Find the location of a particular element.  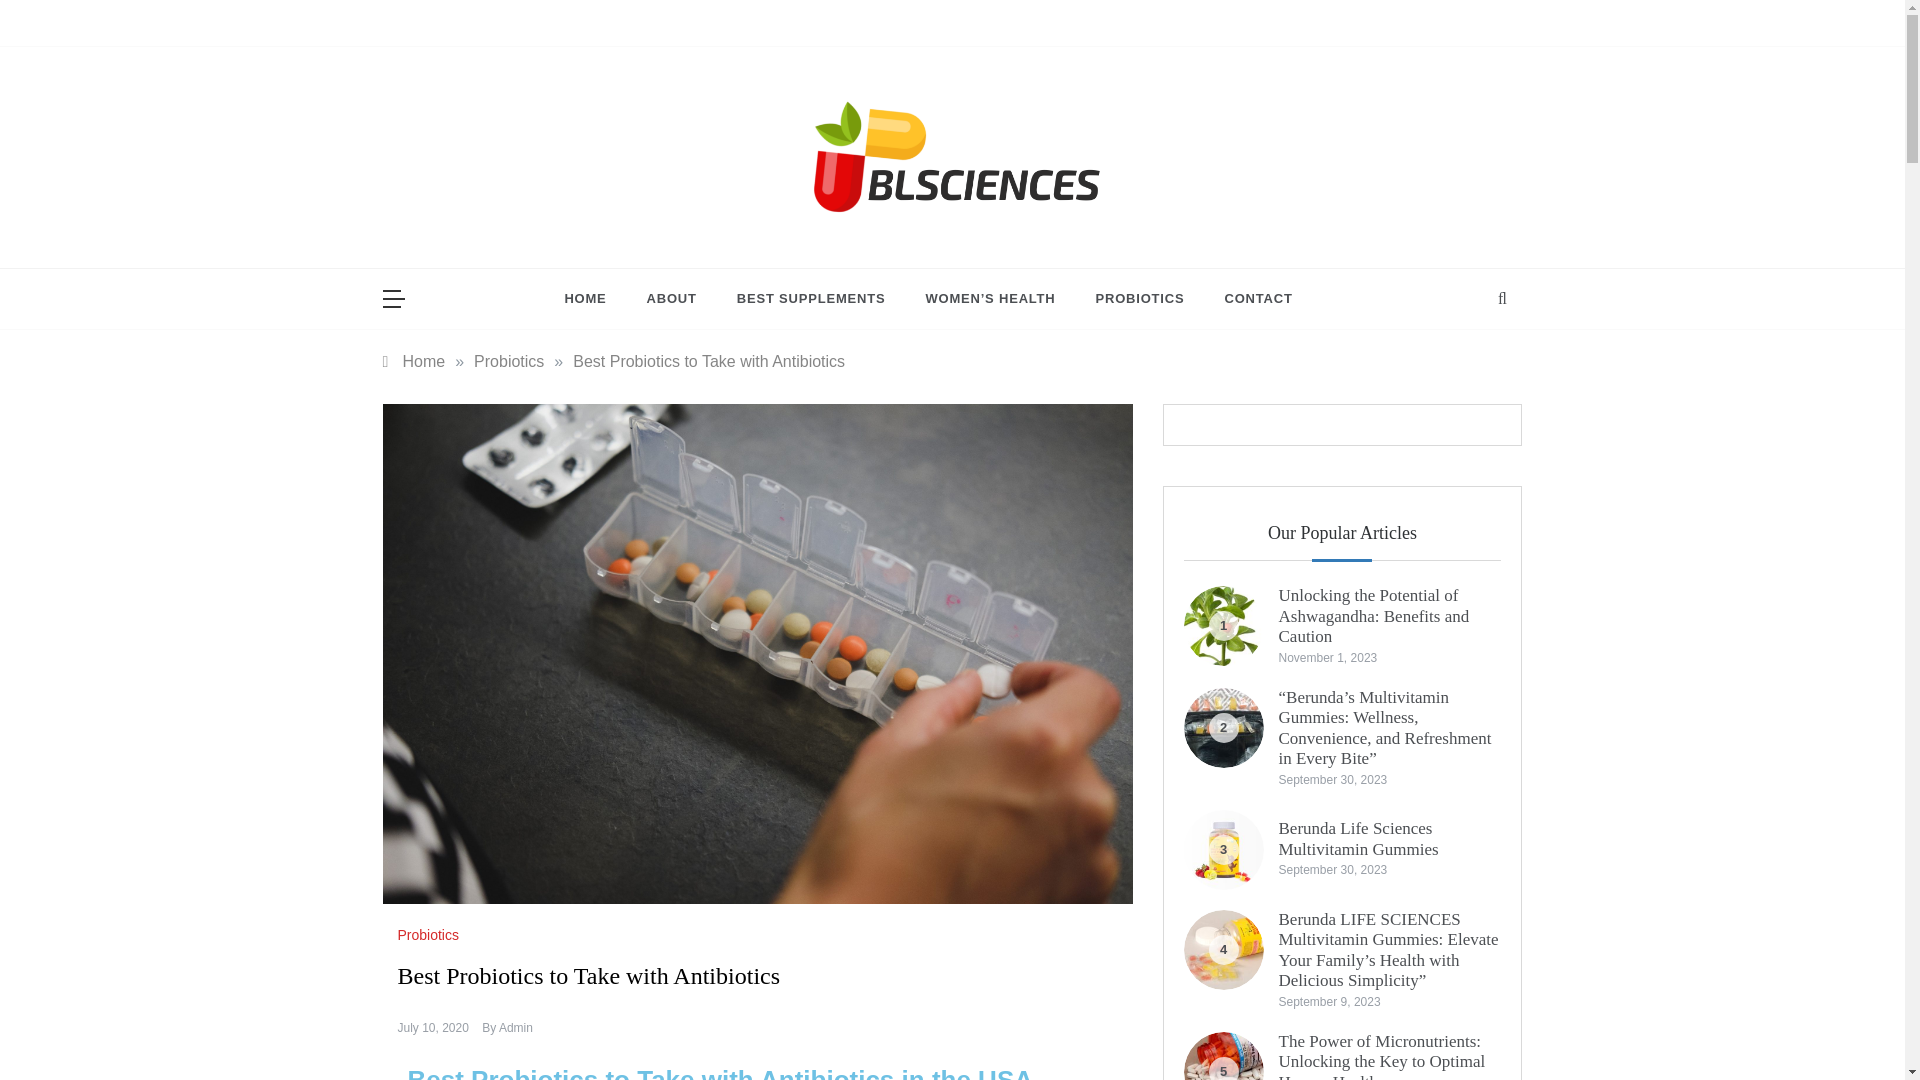

PROBIOTICS is located at coordinates (1140, 298).